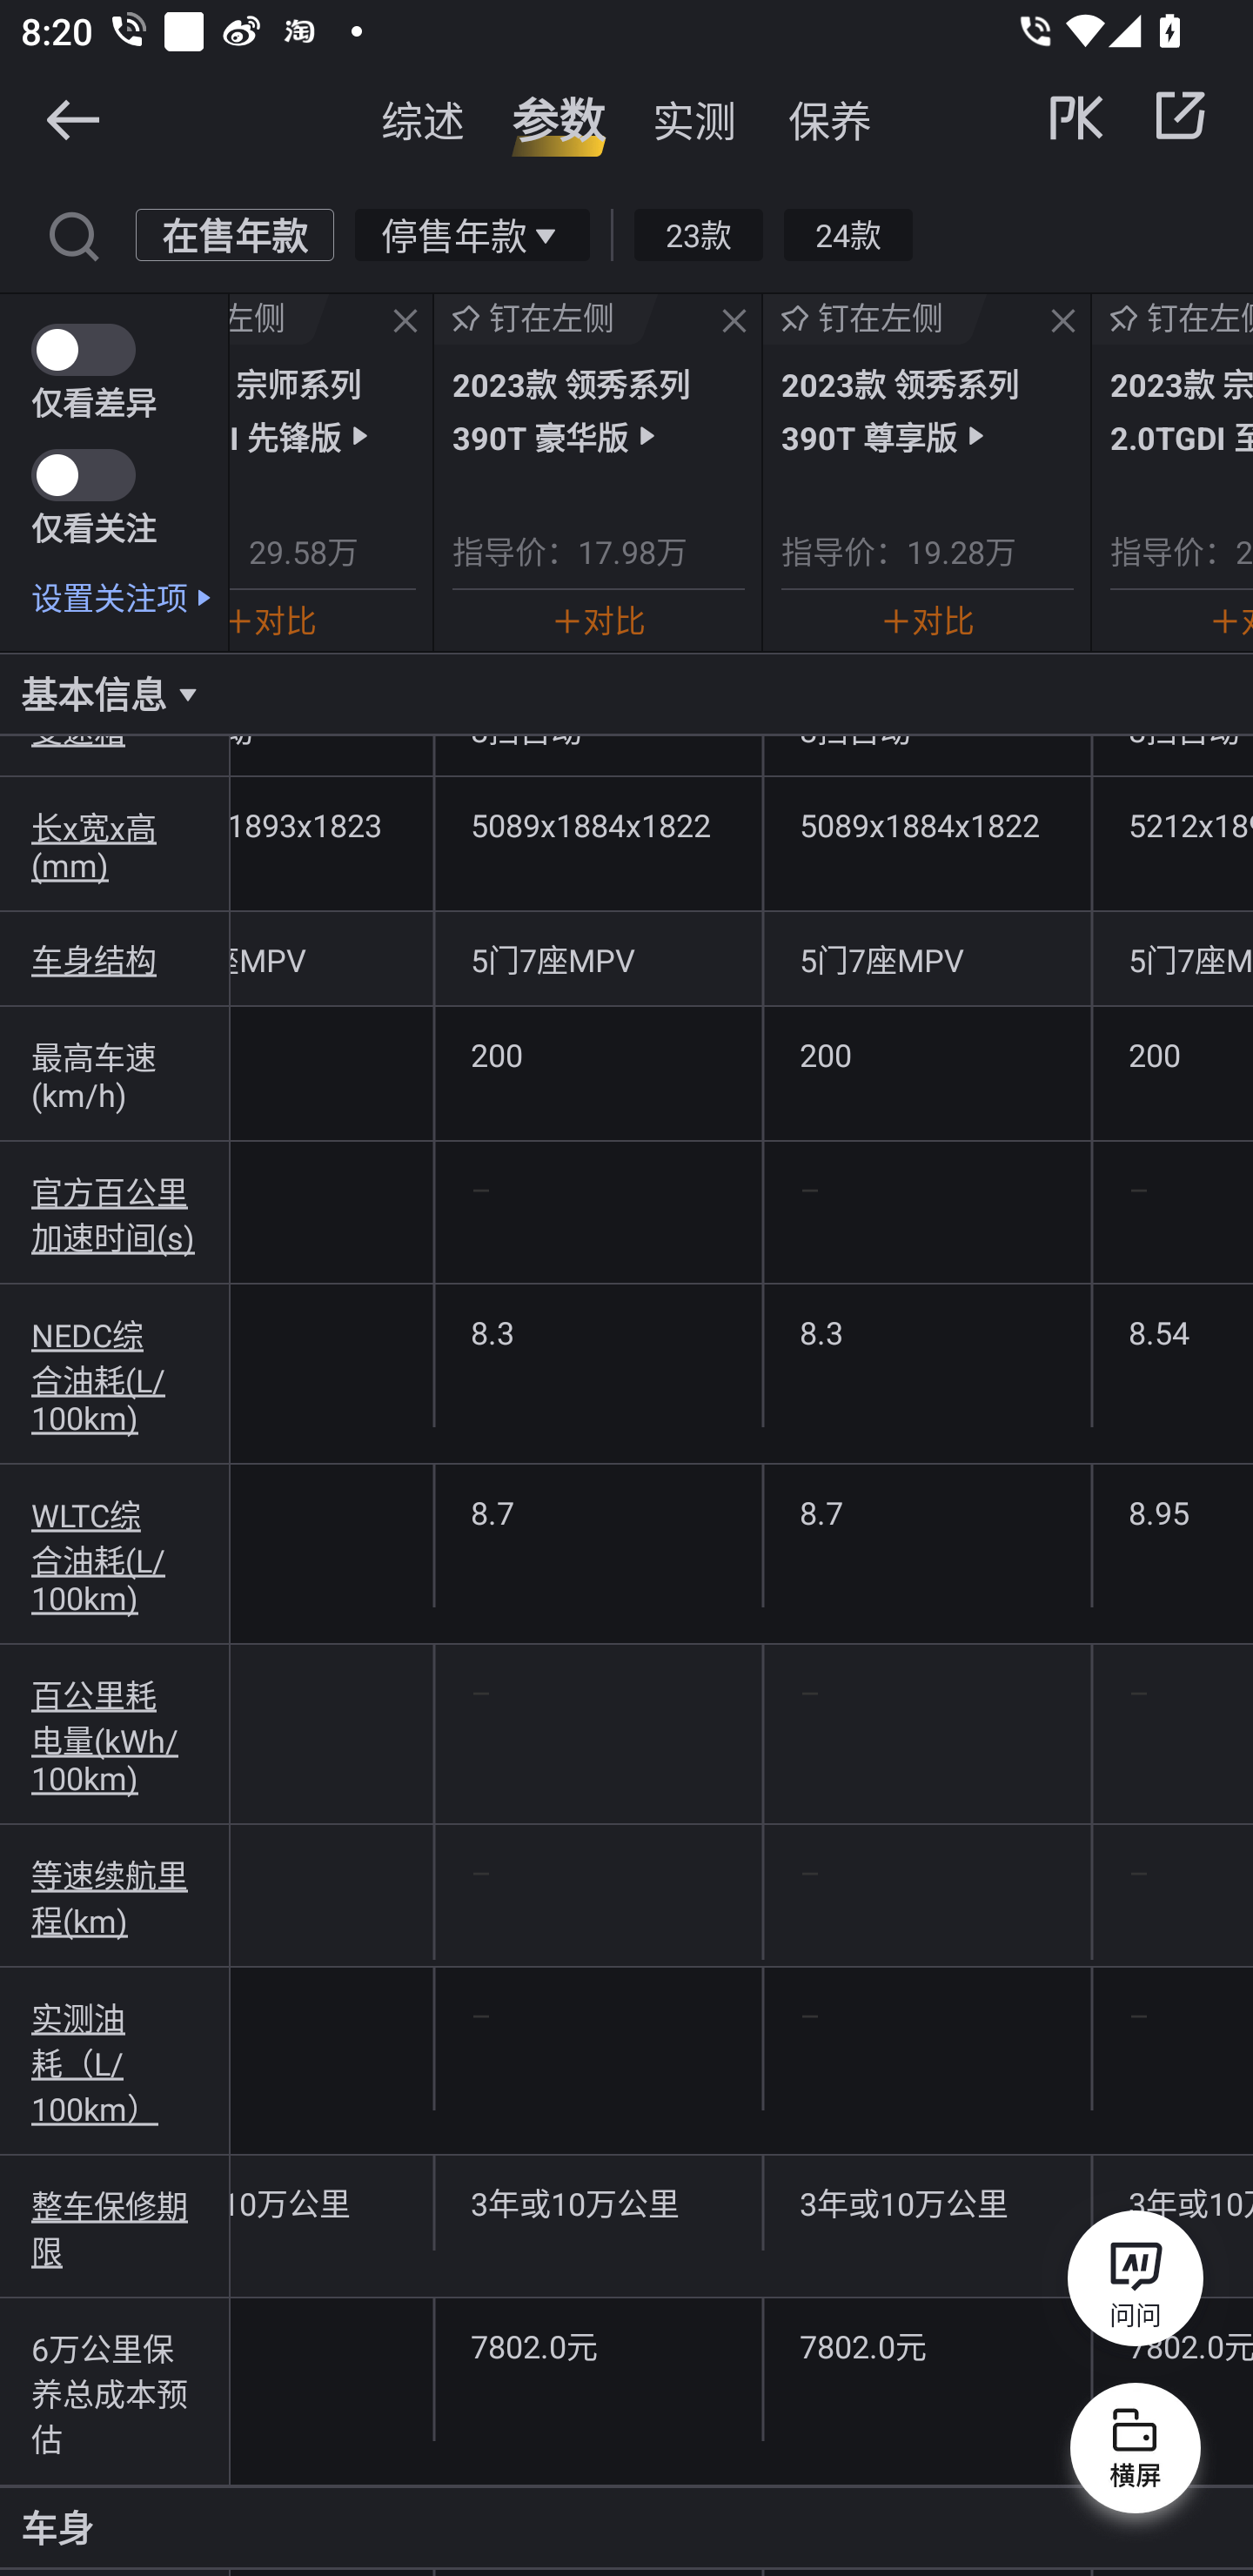  Describe the element at coordinates (115, 1554) in the screenshot. I see `WLTC综合油耗(L/100km)` at that location.